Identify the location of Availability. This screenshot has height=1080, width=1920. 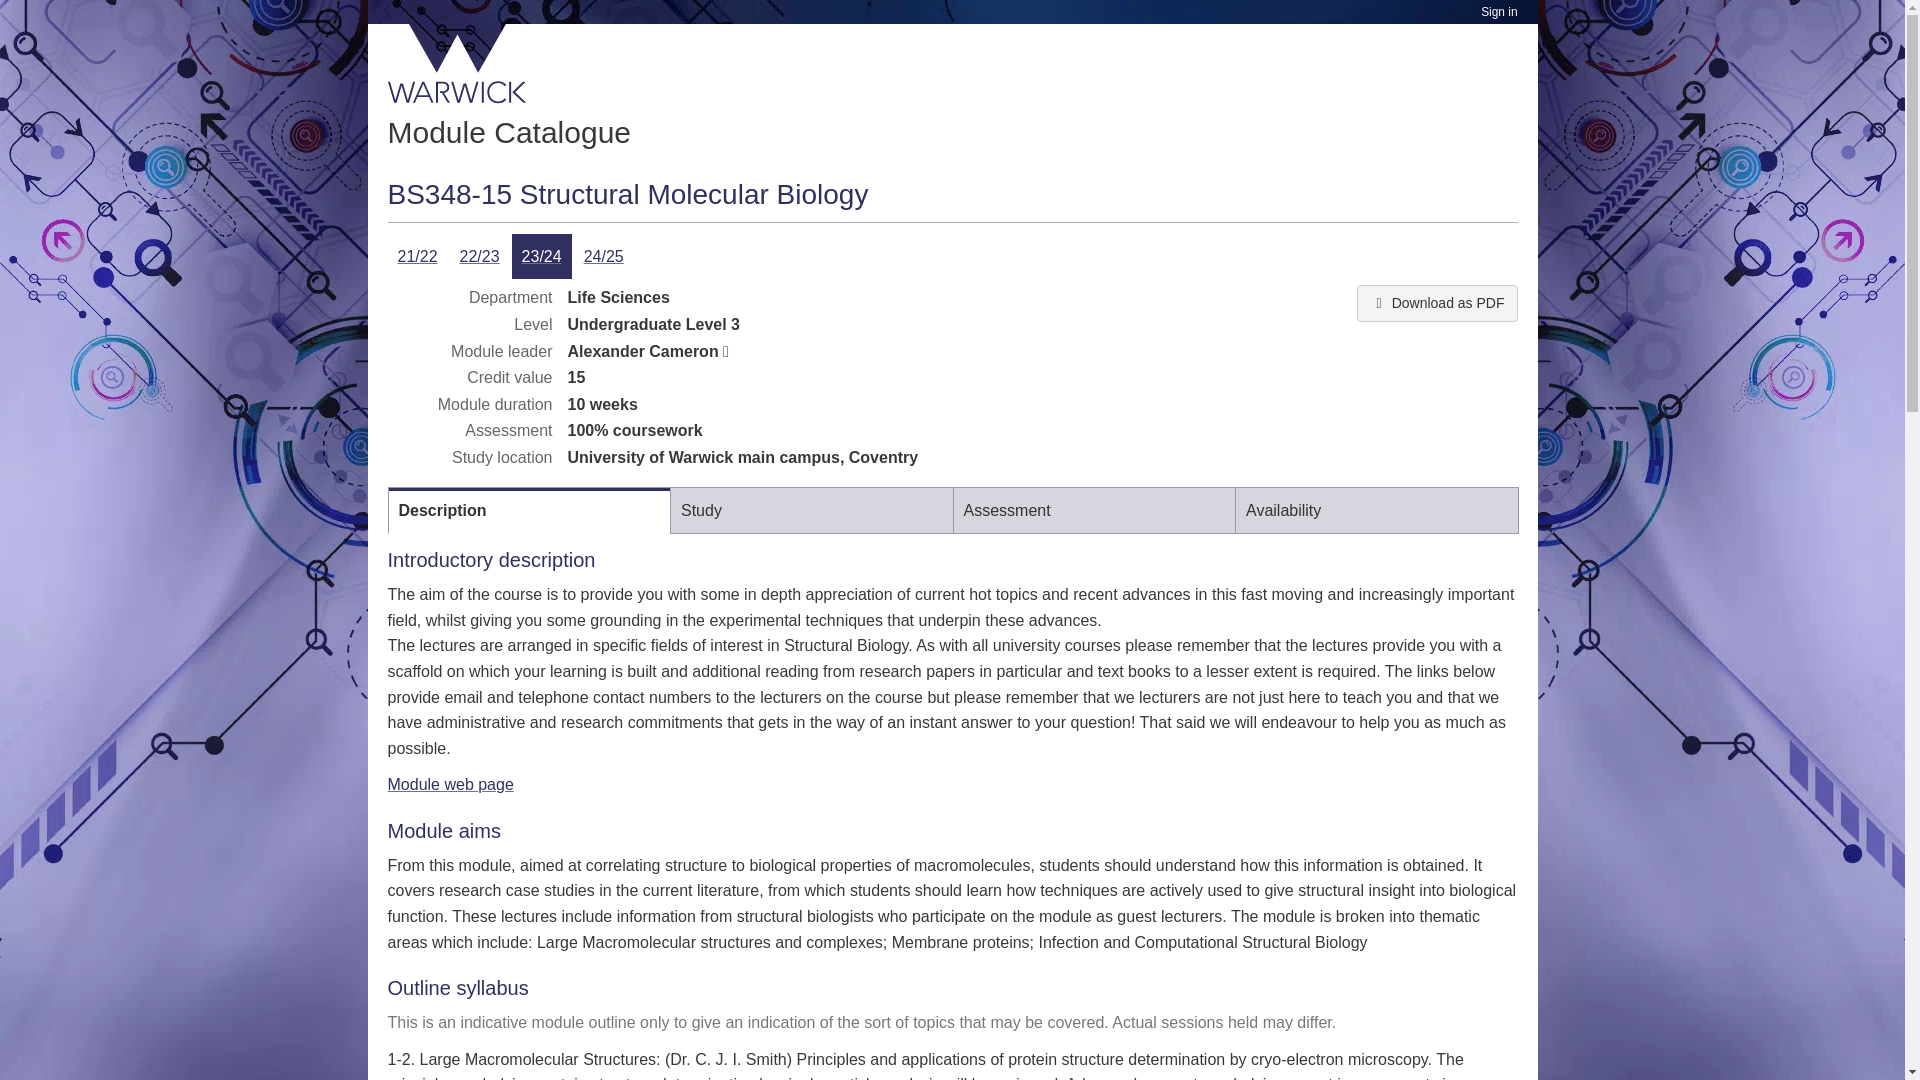
(1376, 510).